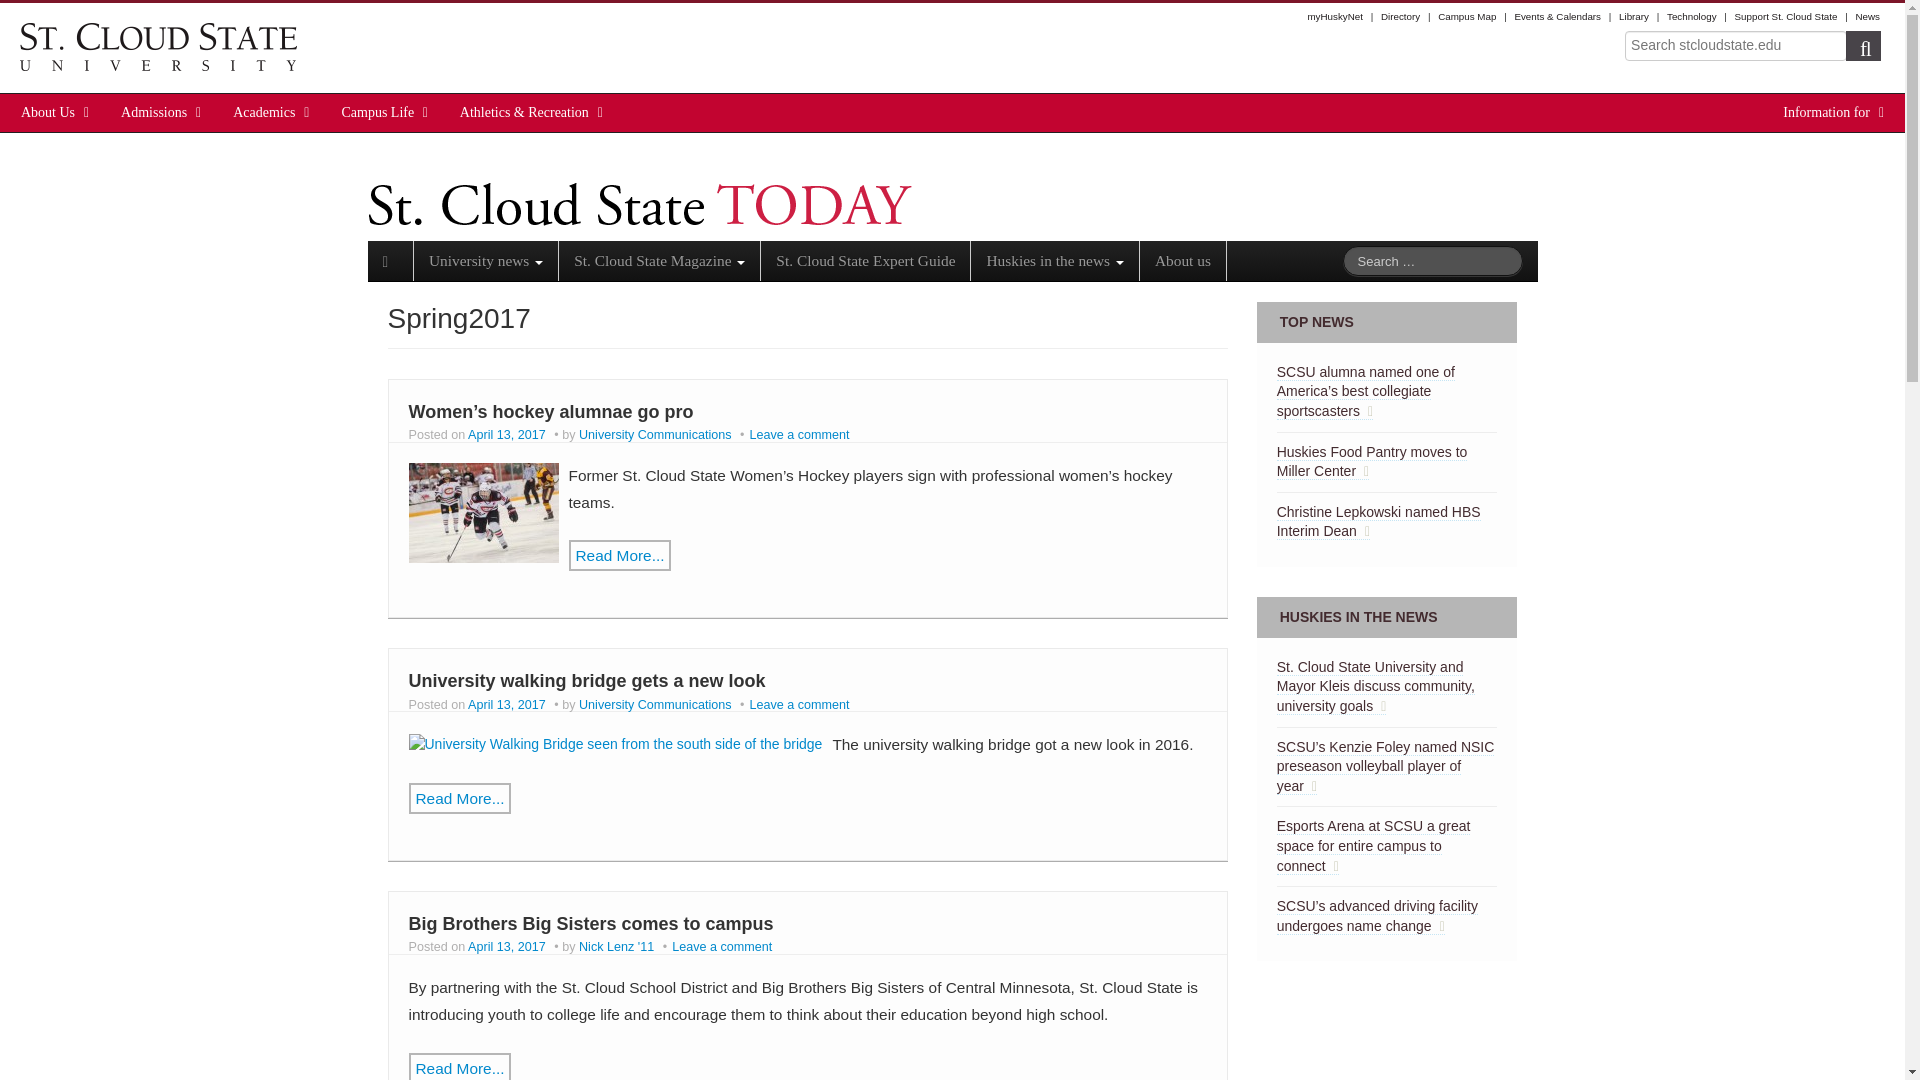  I want to click on Permalink to University walking bridge gets a new look, so click(586, 680).